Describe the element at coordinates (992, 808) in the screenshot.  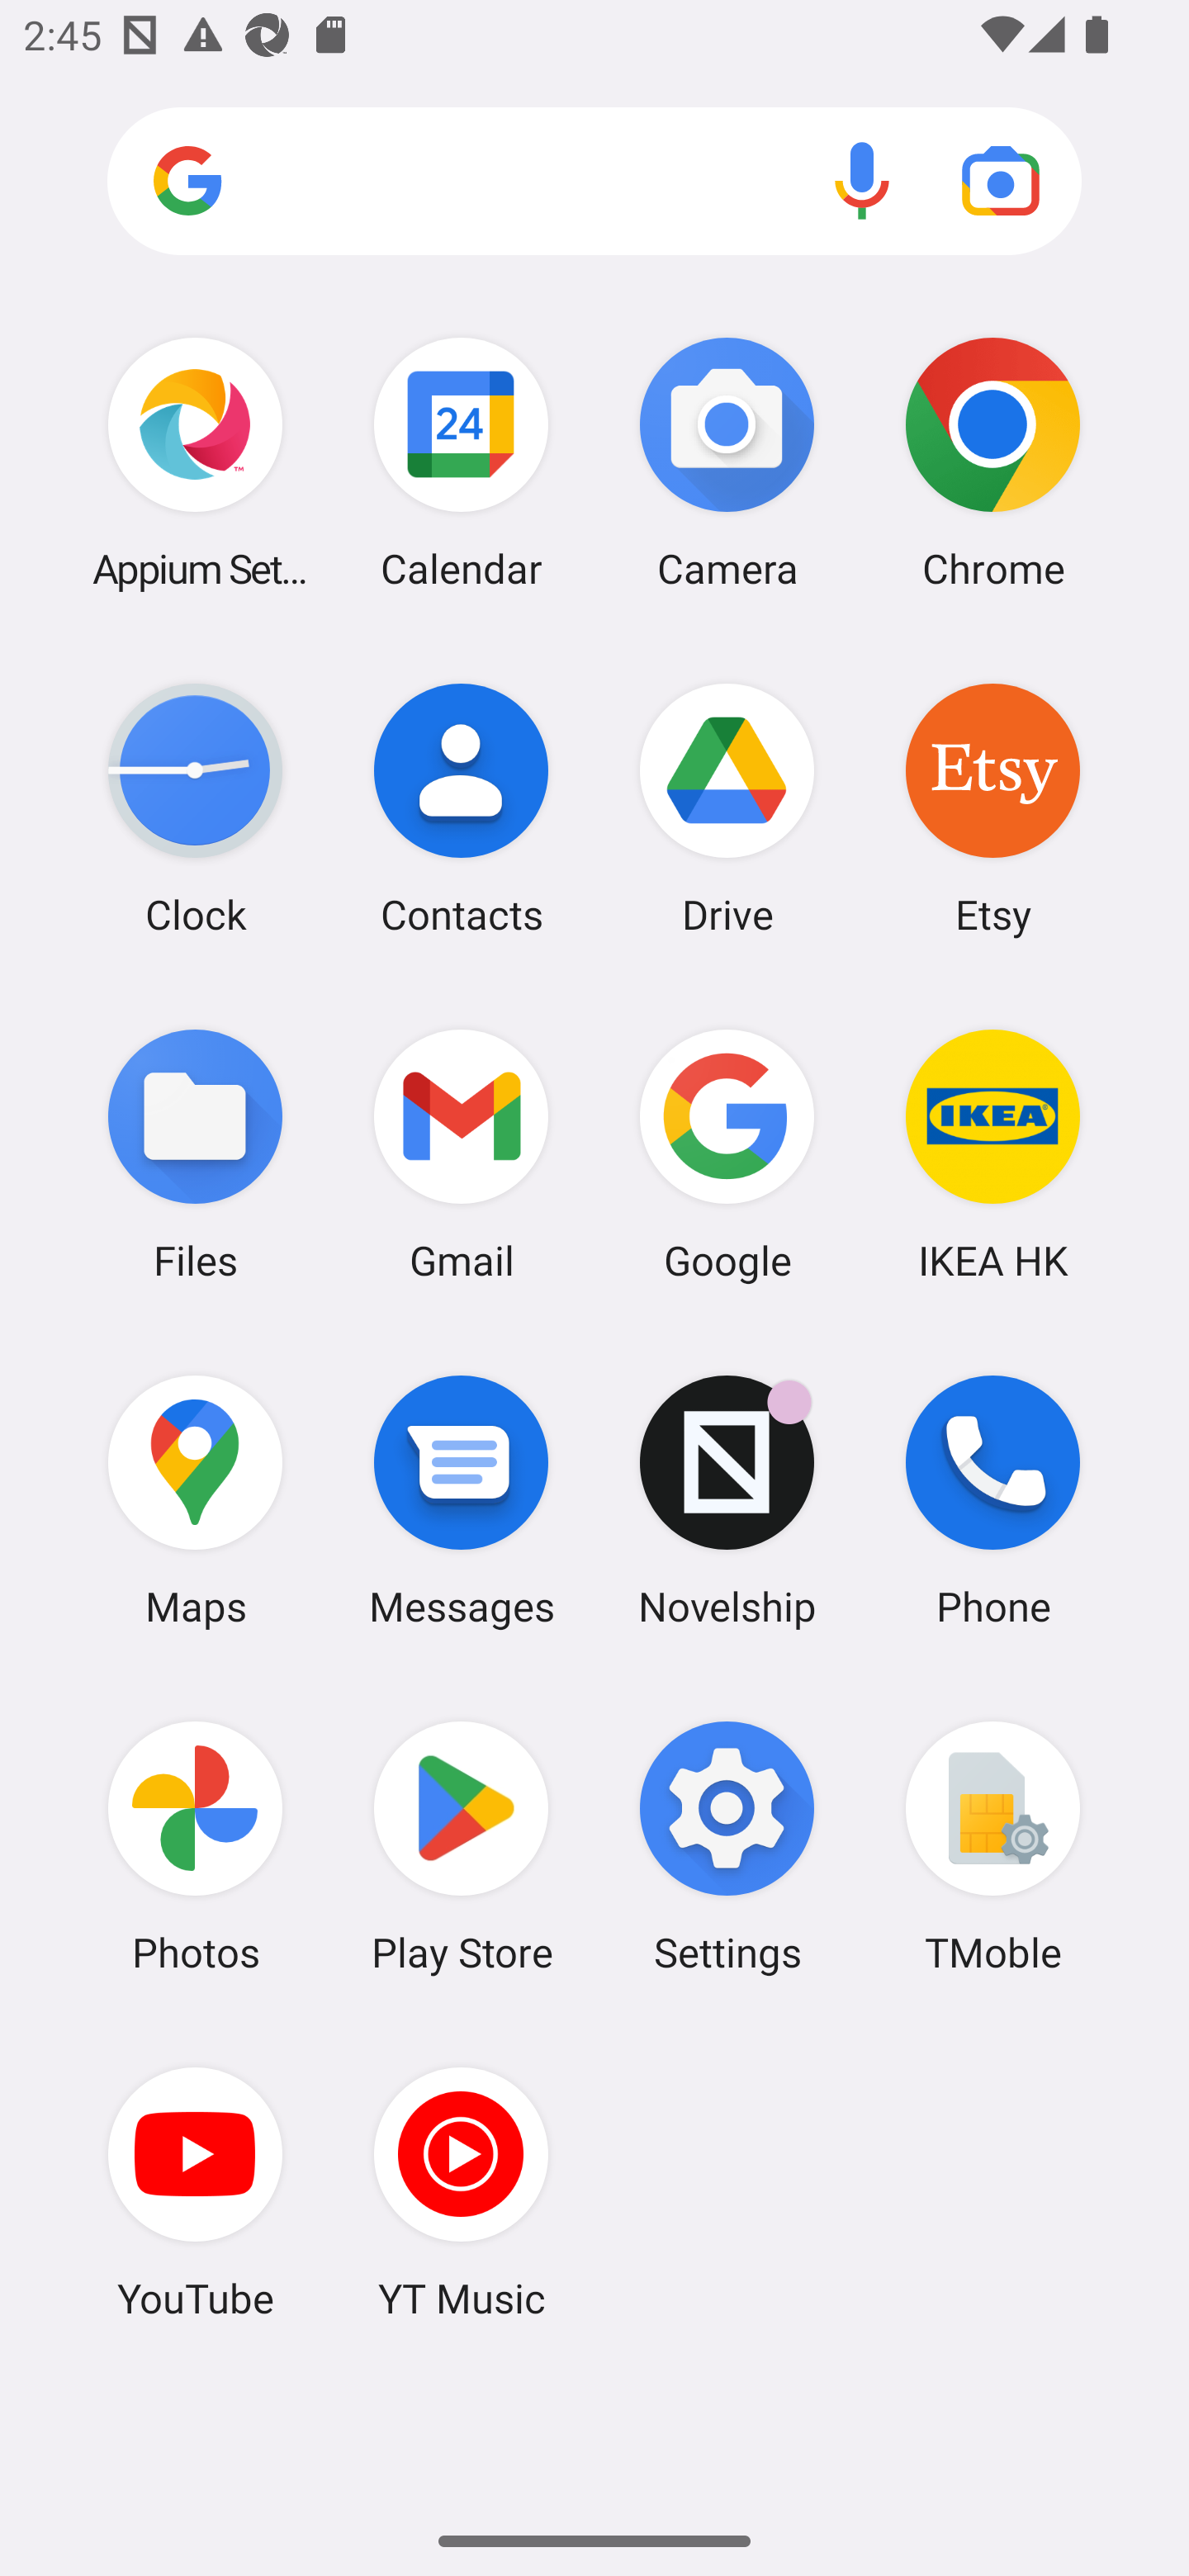
I see `Etsy` at that location.